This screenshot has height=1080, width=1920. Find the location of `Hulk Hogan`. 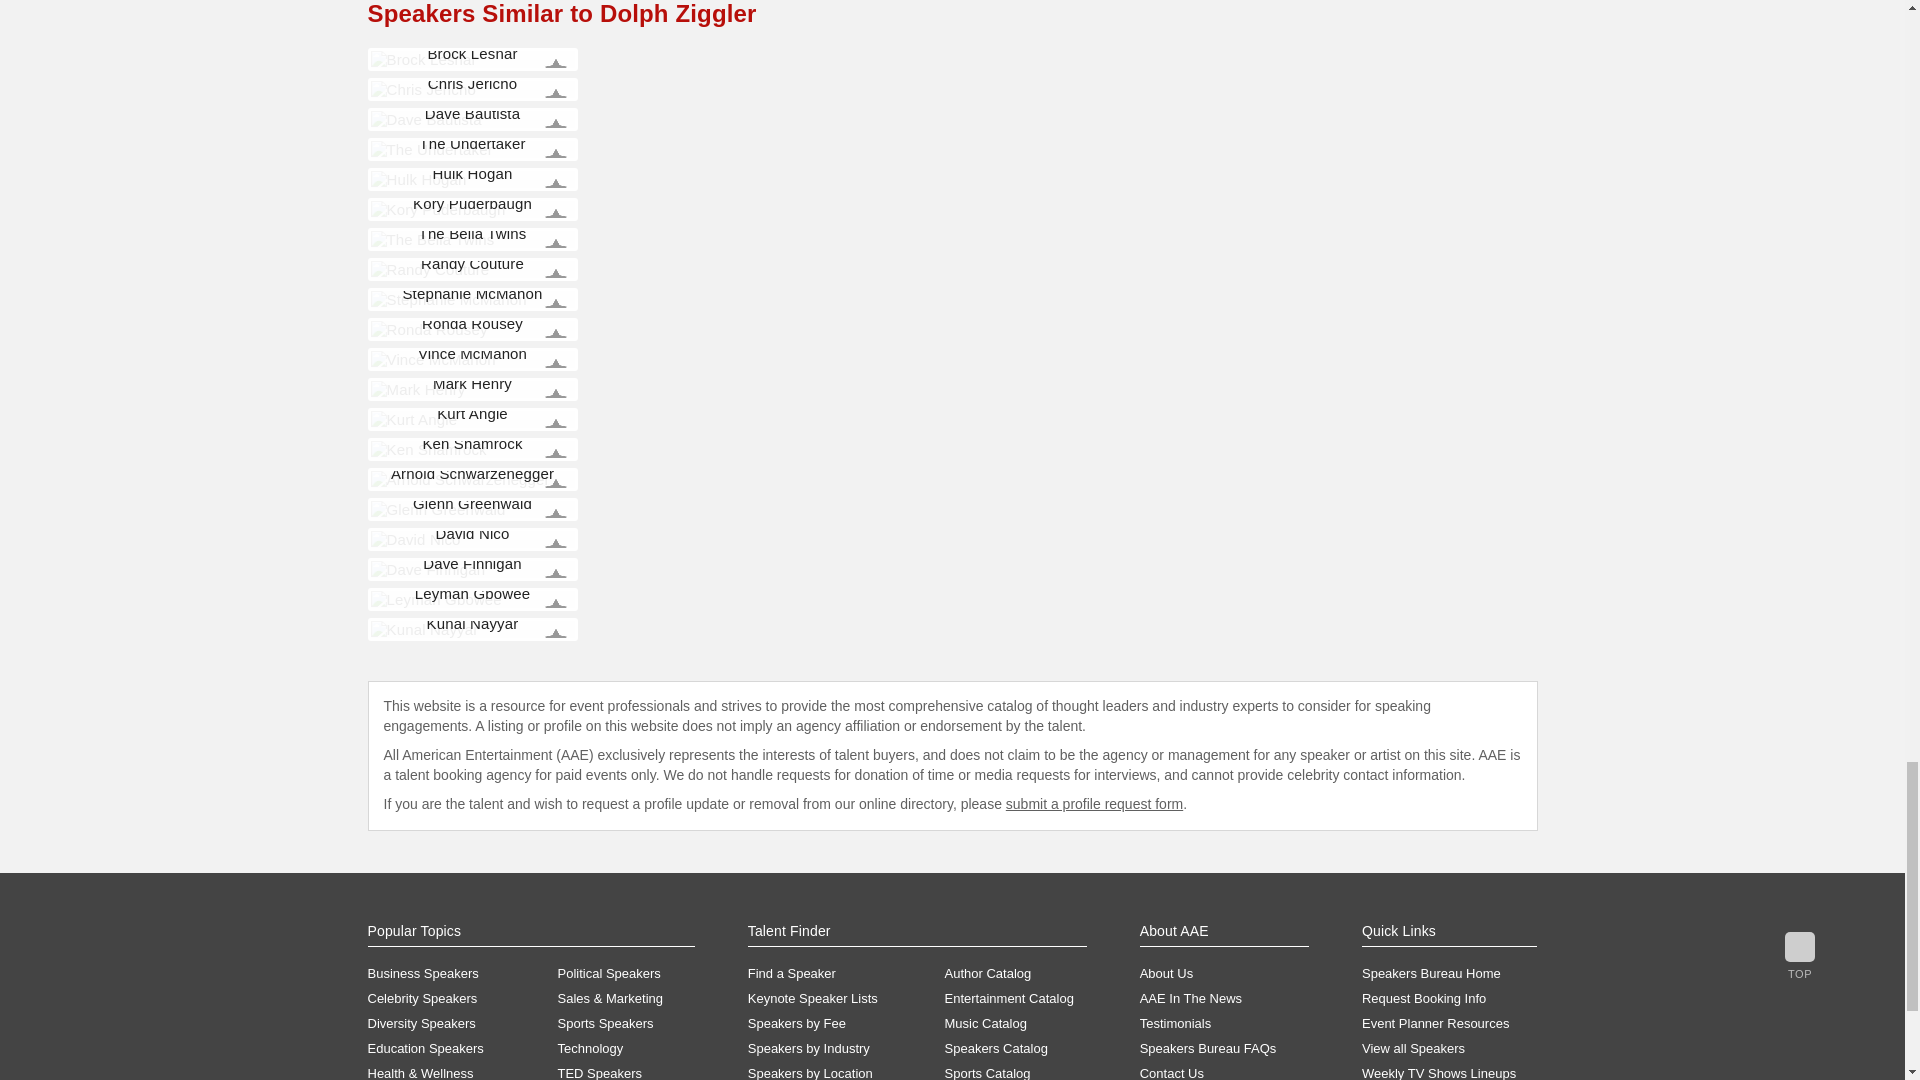

Hulk Hogan is located at coordinates (418, 178).